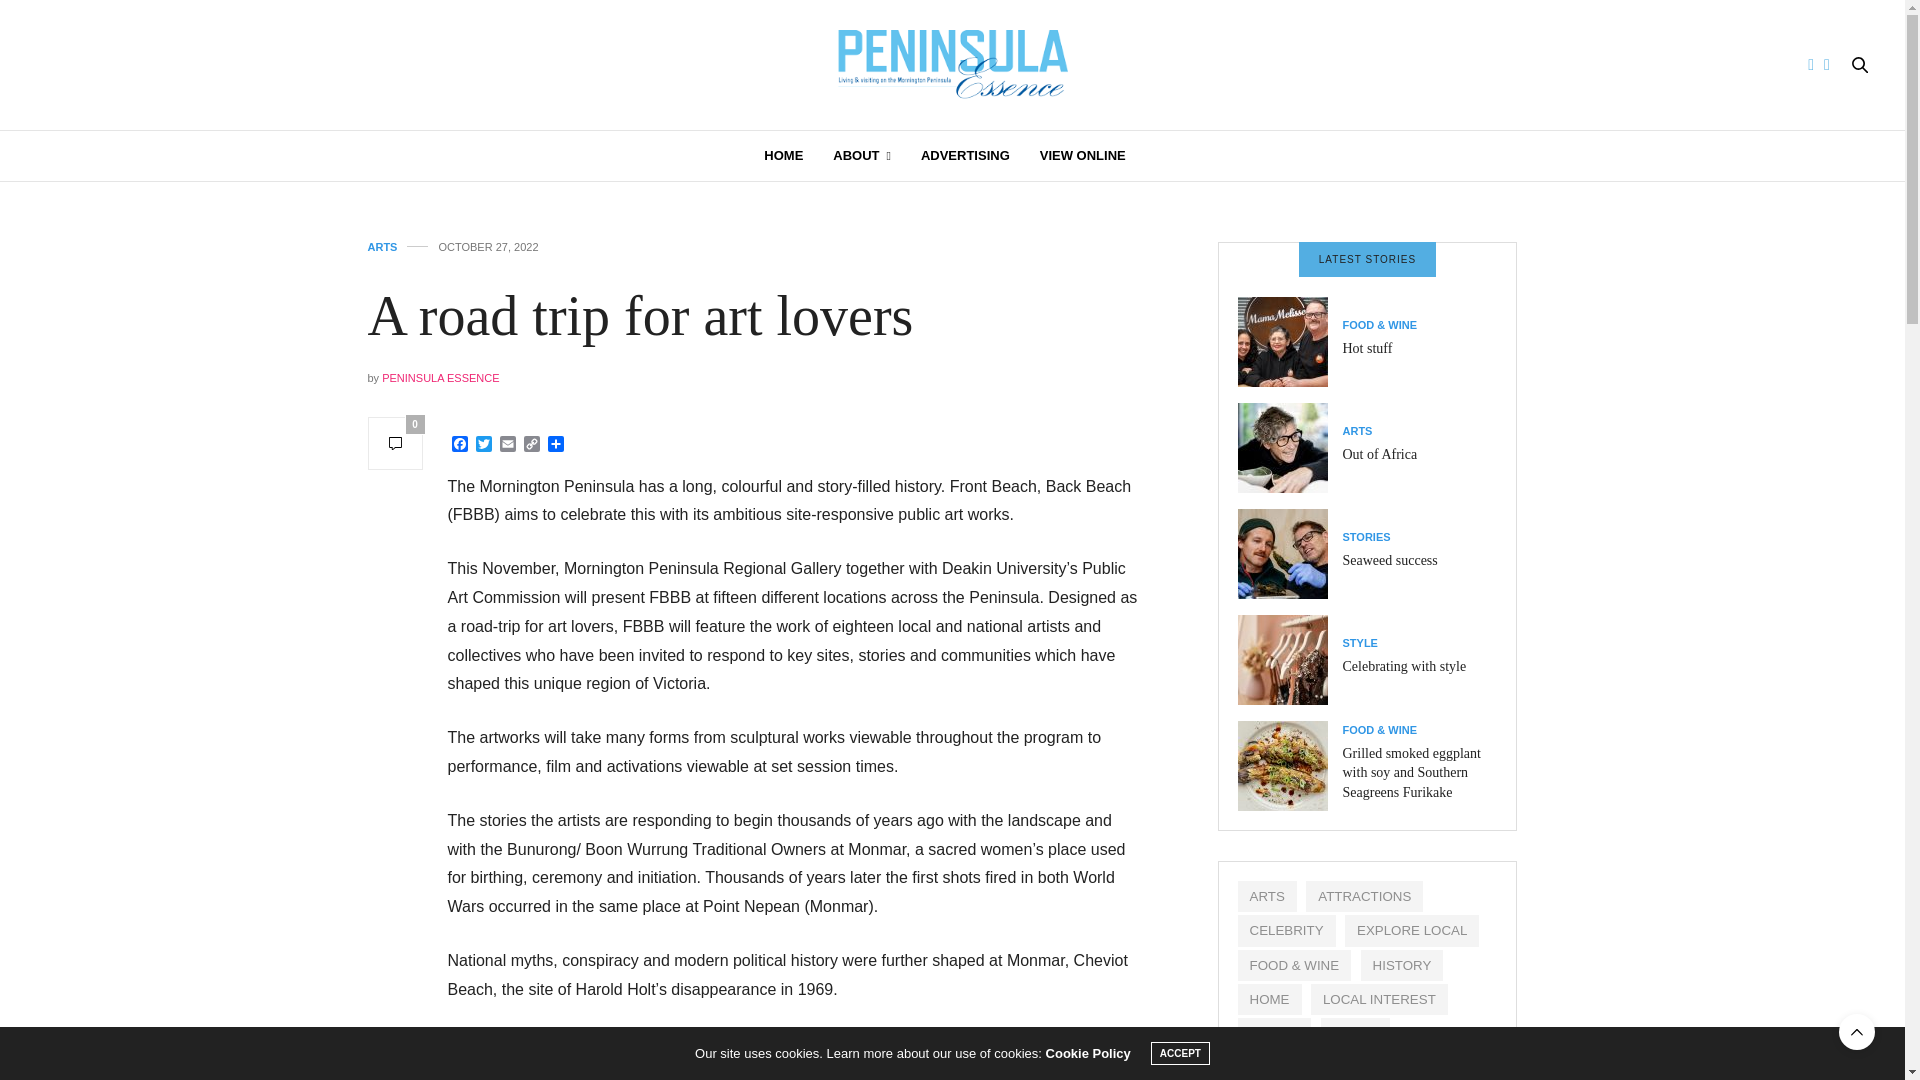 The width and height of the screenshot is (1920, 1080). I want to click on Facebook, so click(460, 445).